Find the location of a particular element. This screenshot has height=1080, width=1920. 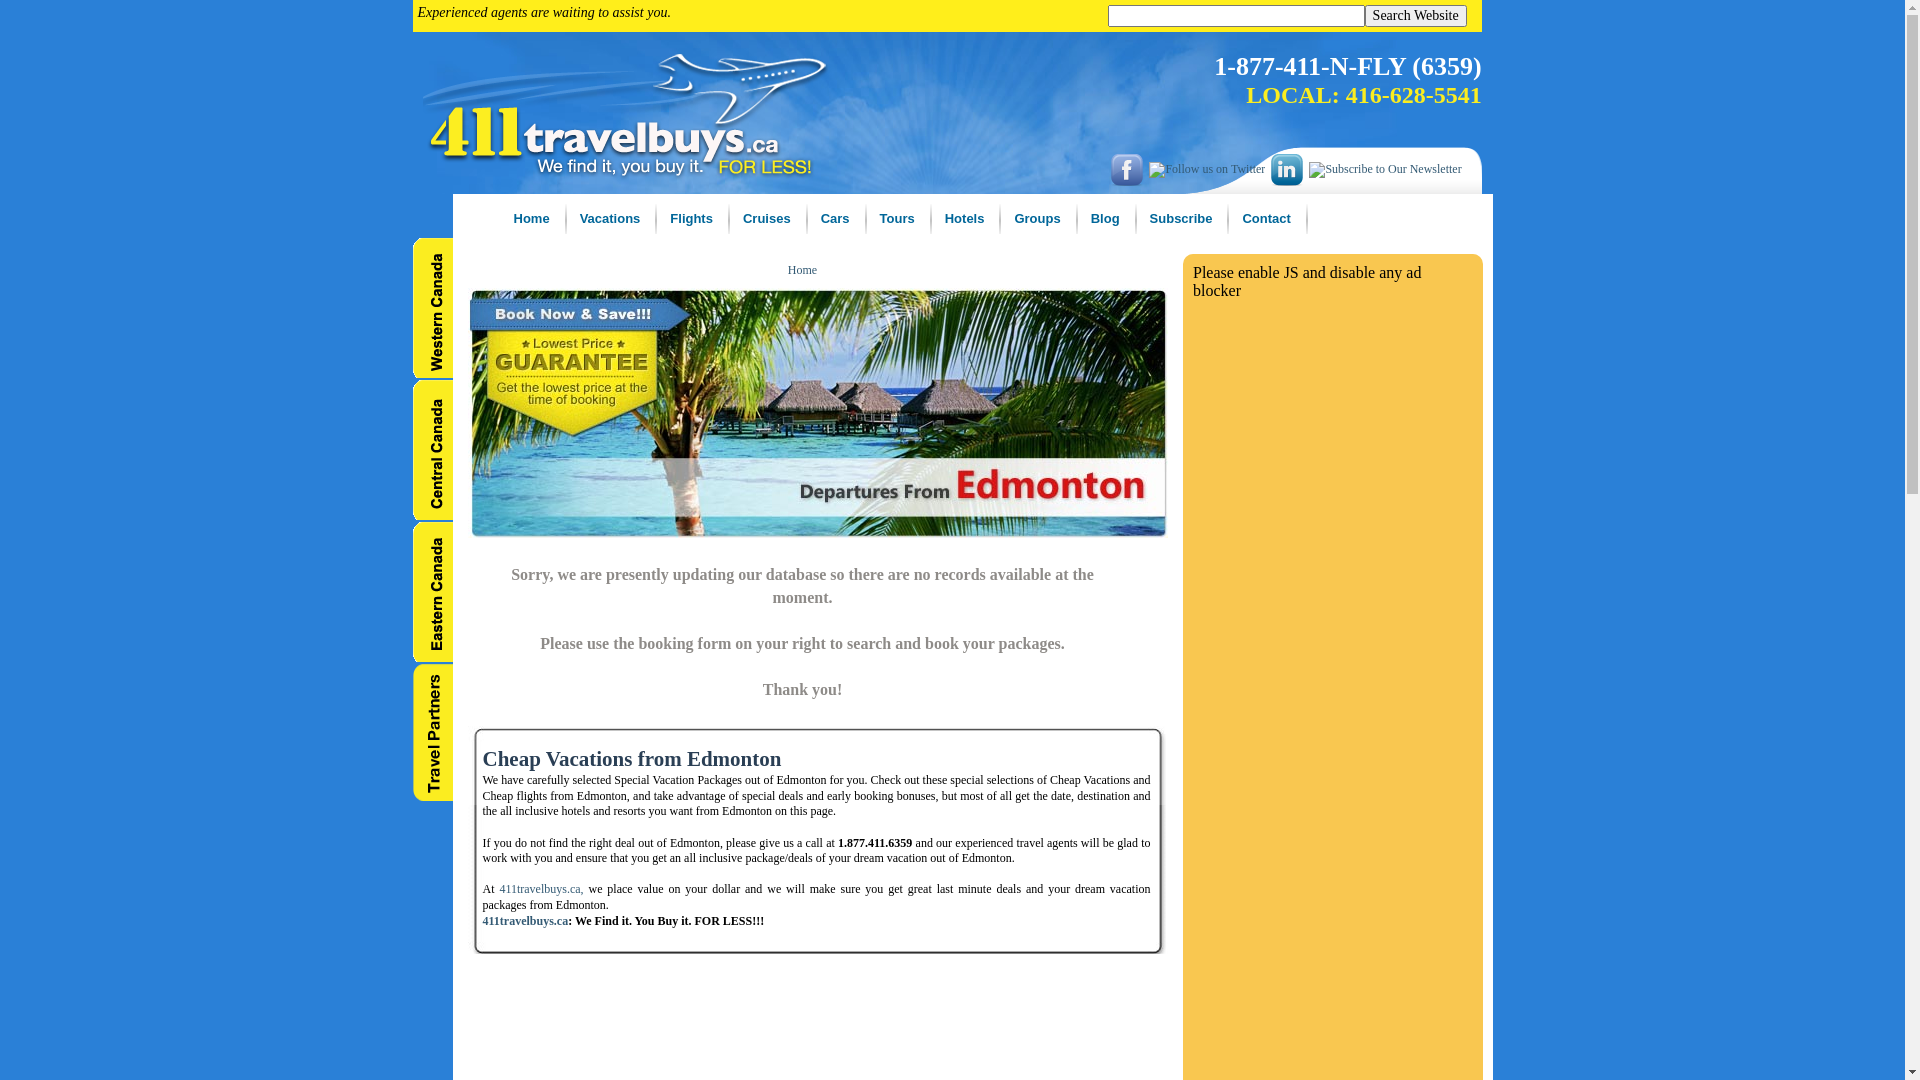

LinkedIn is located at coordinates (1290, 170).